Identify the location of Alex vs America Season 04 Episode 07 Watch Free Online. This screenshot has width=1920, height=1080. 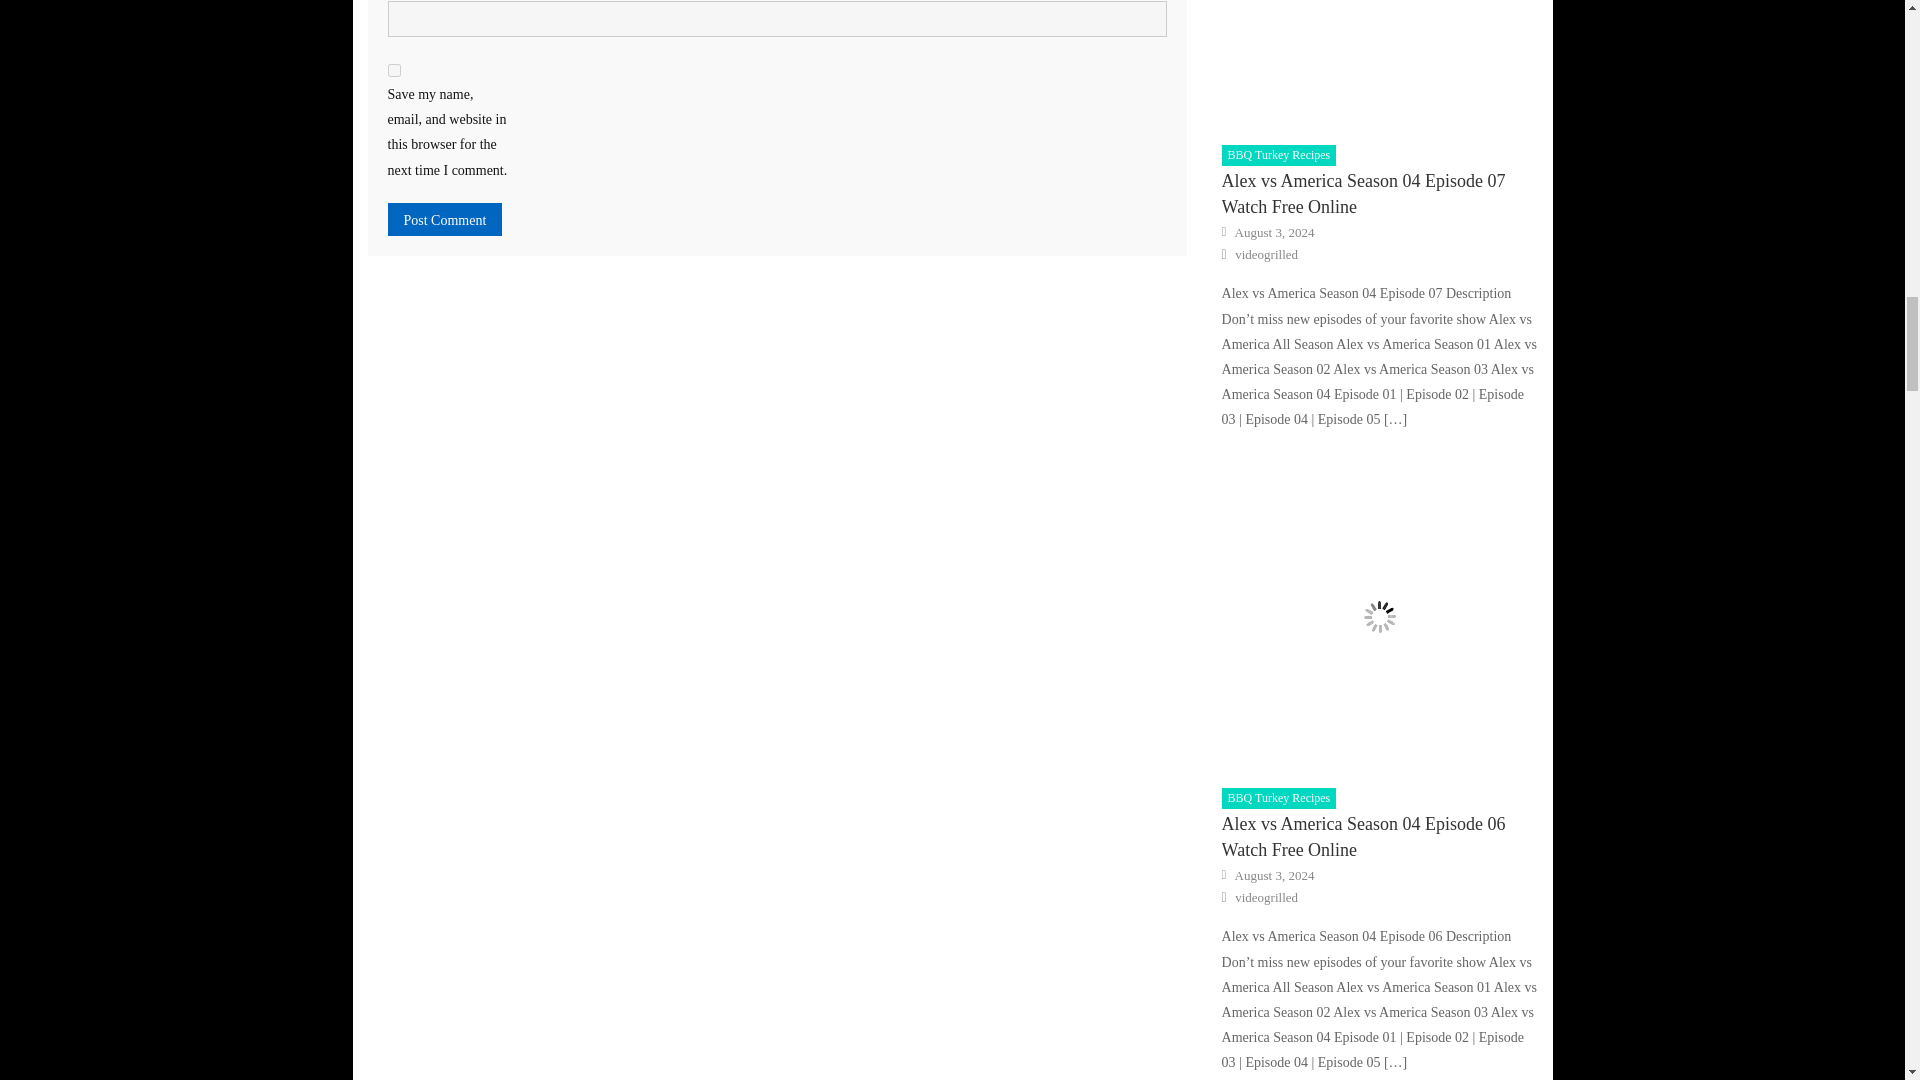
(1379, 66).